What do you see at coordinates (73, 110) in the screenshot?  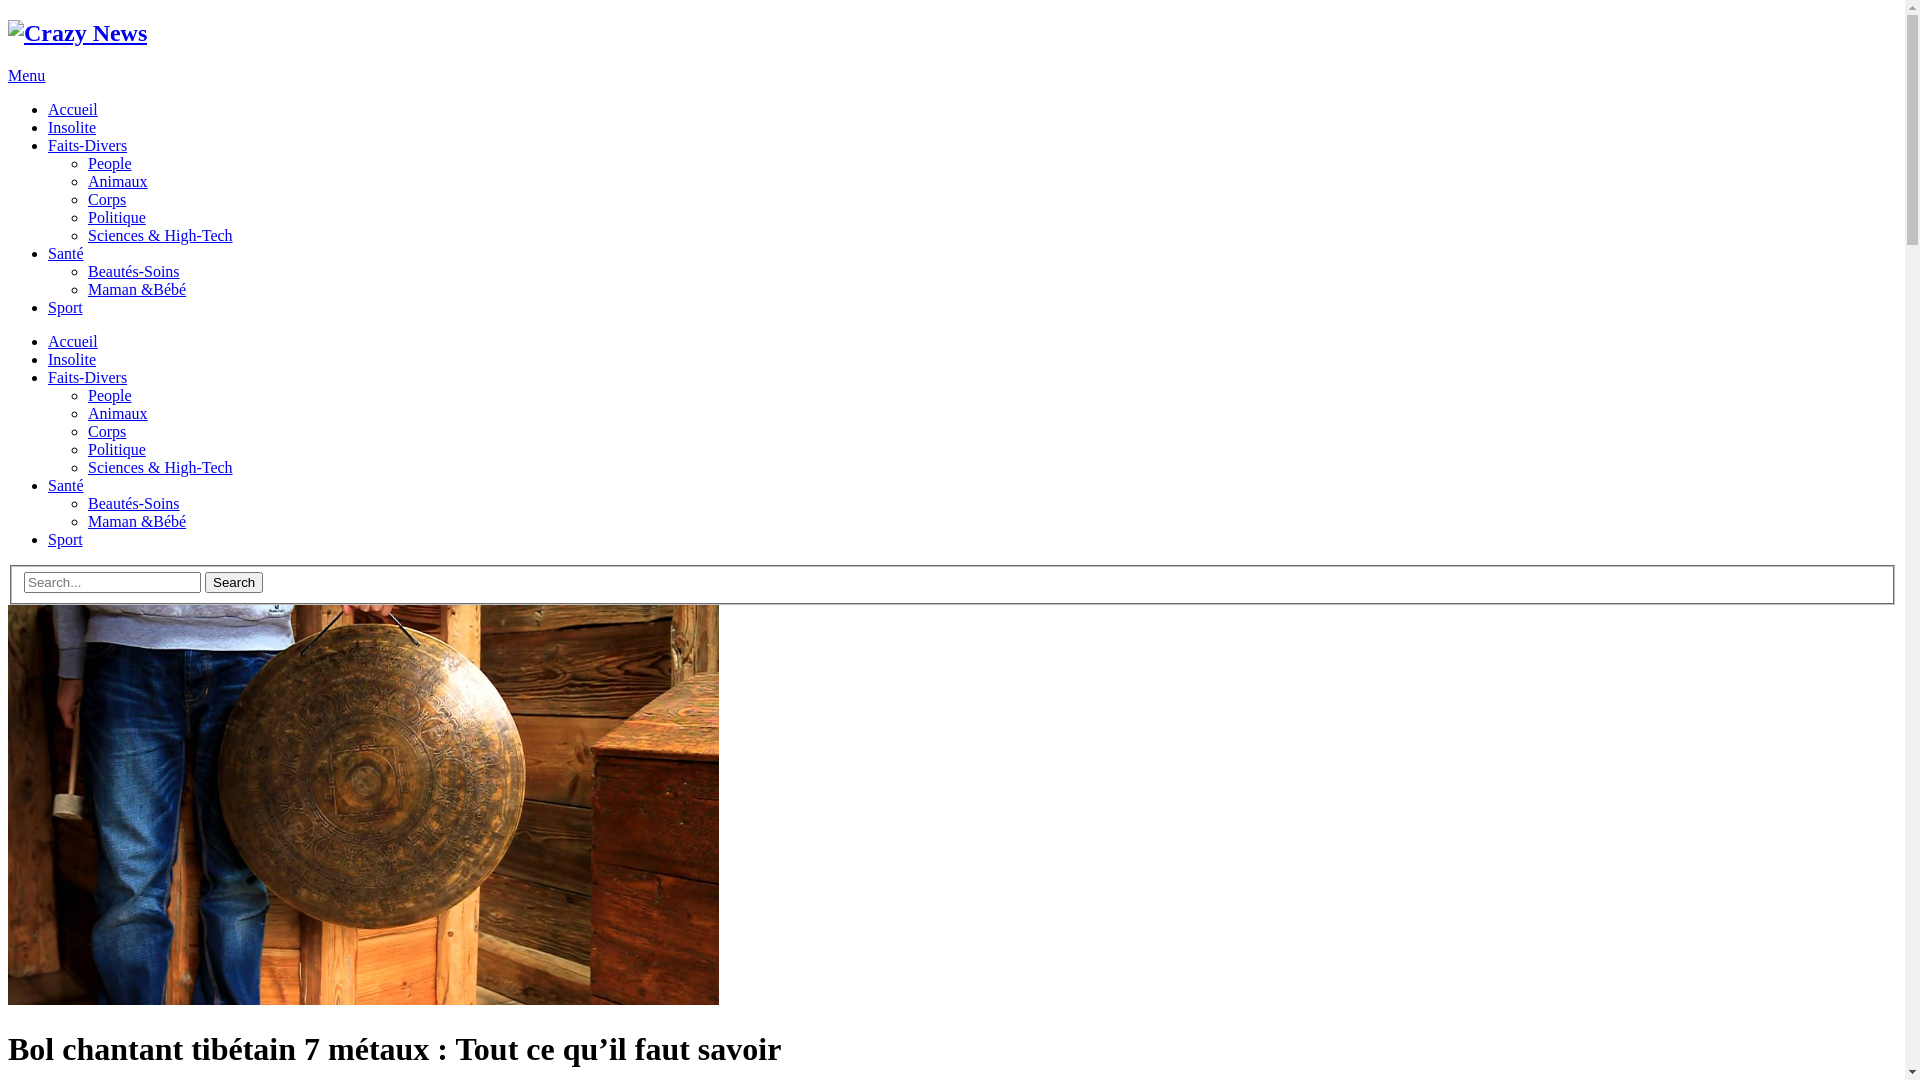 I see `Accueil` at bounding box center [73, 110].